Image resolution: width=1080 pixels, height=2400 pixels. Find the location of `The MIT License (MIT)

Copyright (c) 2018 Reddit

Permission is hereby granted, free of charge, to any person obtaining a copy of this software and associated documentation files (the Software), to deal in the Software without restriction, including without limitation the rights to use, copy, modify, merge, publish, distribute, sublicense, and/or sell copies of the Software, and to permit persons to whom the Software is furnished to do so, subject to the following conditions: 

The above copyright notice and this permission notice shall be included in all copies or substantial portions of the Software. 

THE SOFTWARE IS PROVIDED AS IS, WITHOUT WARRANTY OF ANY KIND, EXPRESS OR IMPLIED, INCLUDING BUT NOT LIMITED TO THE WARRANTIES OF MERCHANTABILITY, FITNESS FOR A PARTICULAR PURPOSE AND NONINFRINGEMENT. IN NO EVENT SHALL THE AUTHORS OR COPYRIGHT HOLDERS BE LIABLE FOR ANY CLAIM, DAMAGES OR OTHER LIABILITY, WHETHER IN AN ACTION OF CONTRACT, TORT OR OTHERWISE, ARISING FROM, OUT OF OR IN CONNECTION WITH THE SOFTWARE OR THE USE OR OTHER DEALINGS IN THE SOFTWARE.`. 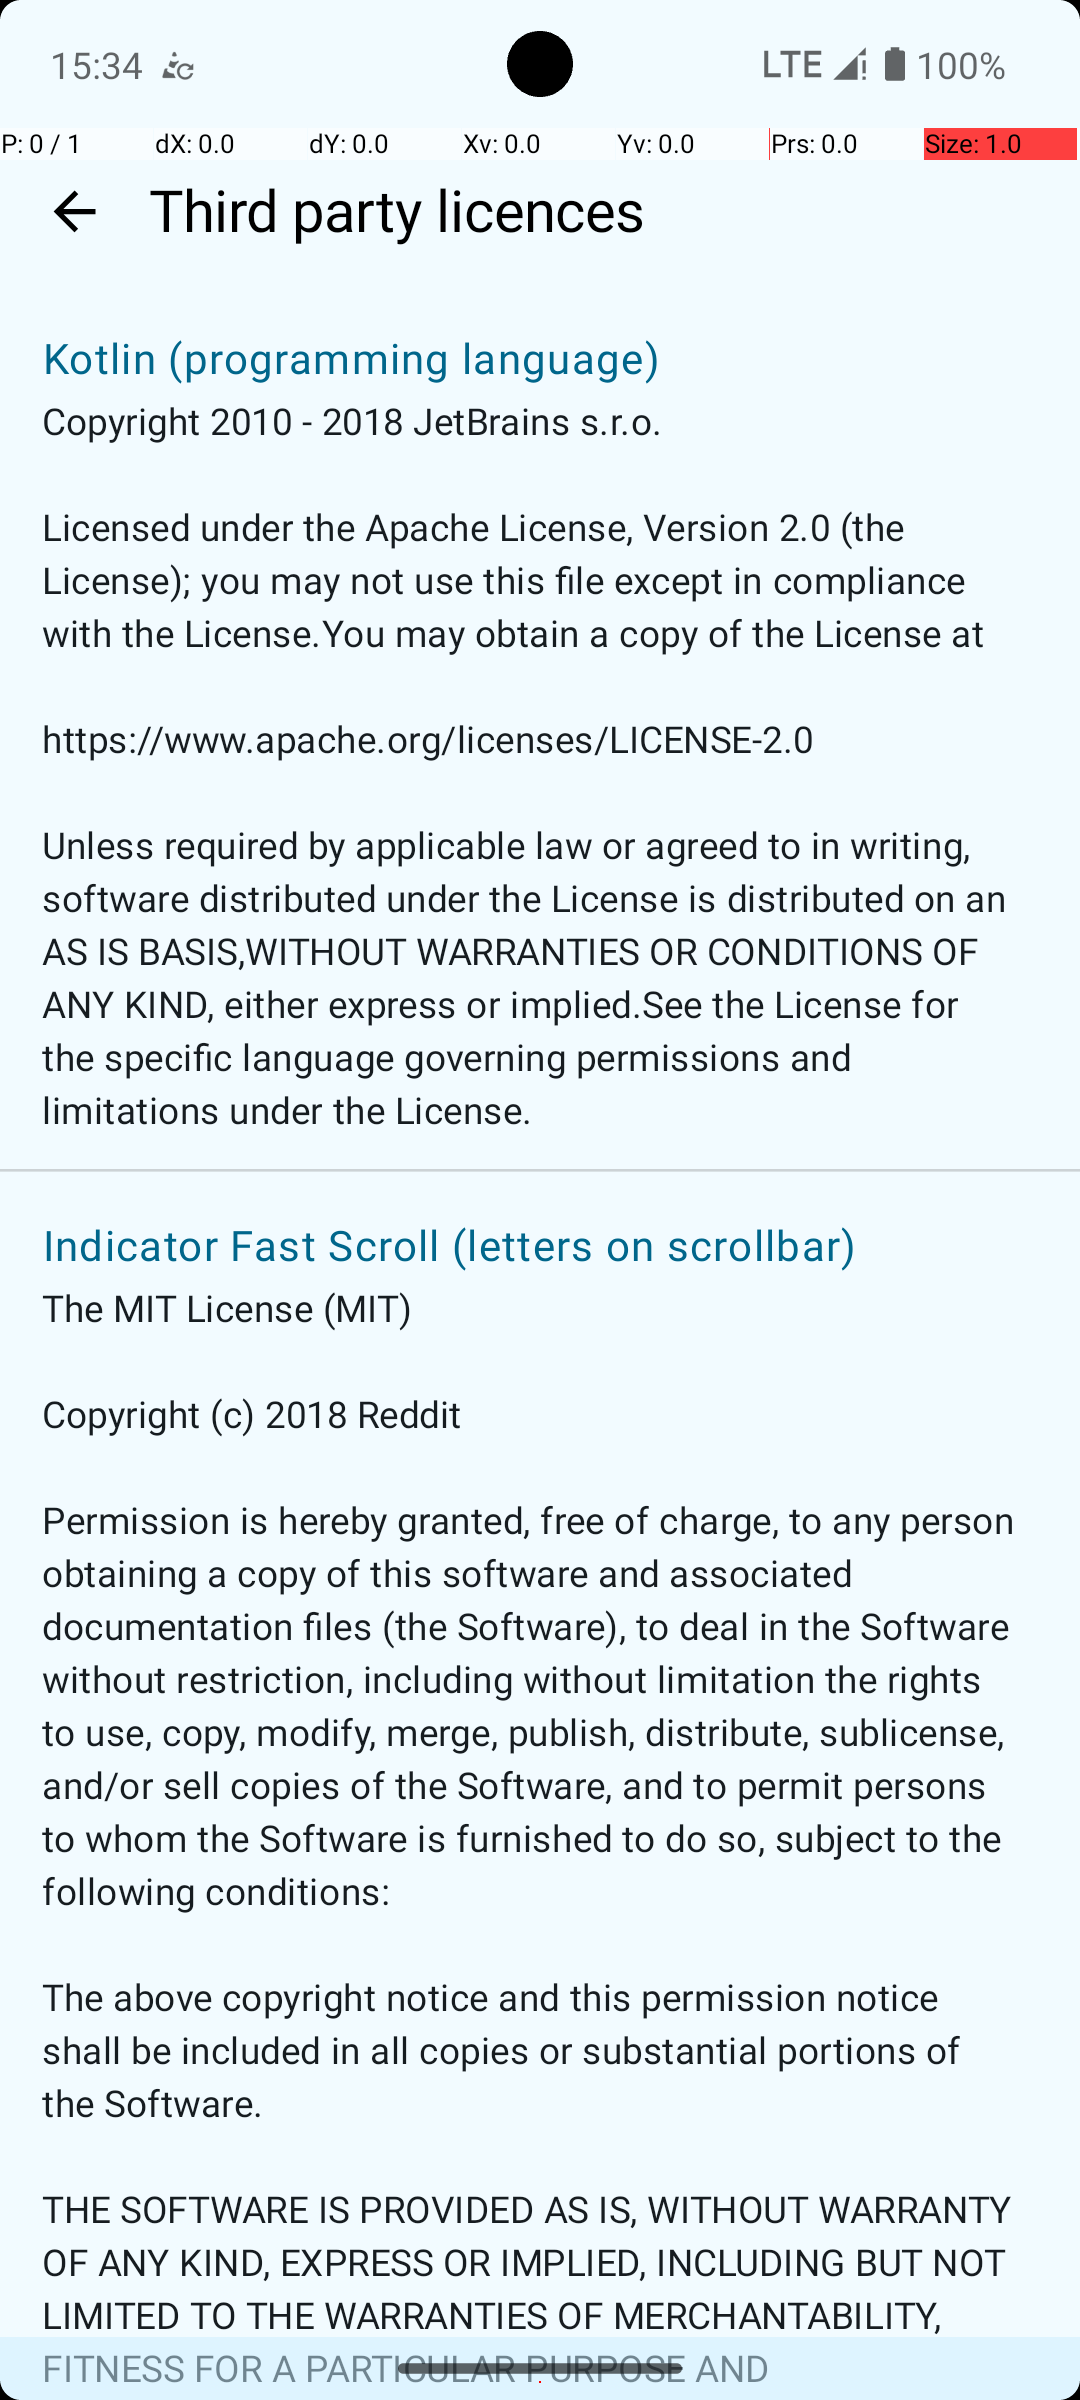

The MIT License (MIT)

Copyright (c) 2018 Reddit

Permission is hereby granted, free of charge, to any person obtaining a copy of this software and associated documentation files (the Software), to deal in the Software without restriction, including without limitation the rights to use, copy, modify, merge, publish, distribute, sublicense, and/or sell copies of the Software, and to permit persons to whom the Software is furnished to do so, subject to the following conditions: 

The above copyright notice and this permission notice shall be included in all copies or substantial portions of the Software. 

THE SOFTWARE IS PROVIDED AS IS, WITHOUT WARRANTY OF ANY KIND, EXPRESS OR IMPLIED, INCLUDING BUT NOT LIMITED TO THE WARRANTIES OF MERCHANTABILITY, FITNESS FOR A PARTICULAR PURPOSE AND NONINFRINGEMENT. IN NO EVENT SHALL THE AUTHORS OR COPYRIGHT HOLDERS BE LIABLE FOR ANY CLAIM, DAMAGES OR OTHER LIABILITY, WHETHER IN AN ACTION OF CONTRACT, TORT OR OTHERWISE, ARISING FROM, OUT OF OR IN CONNECTION WITH THE SOFTWARE OR THE USE OR OTHER DEALINGS IN THE SOFTWARE. is located at coordinates (530, 1842).